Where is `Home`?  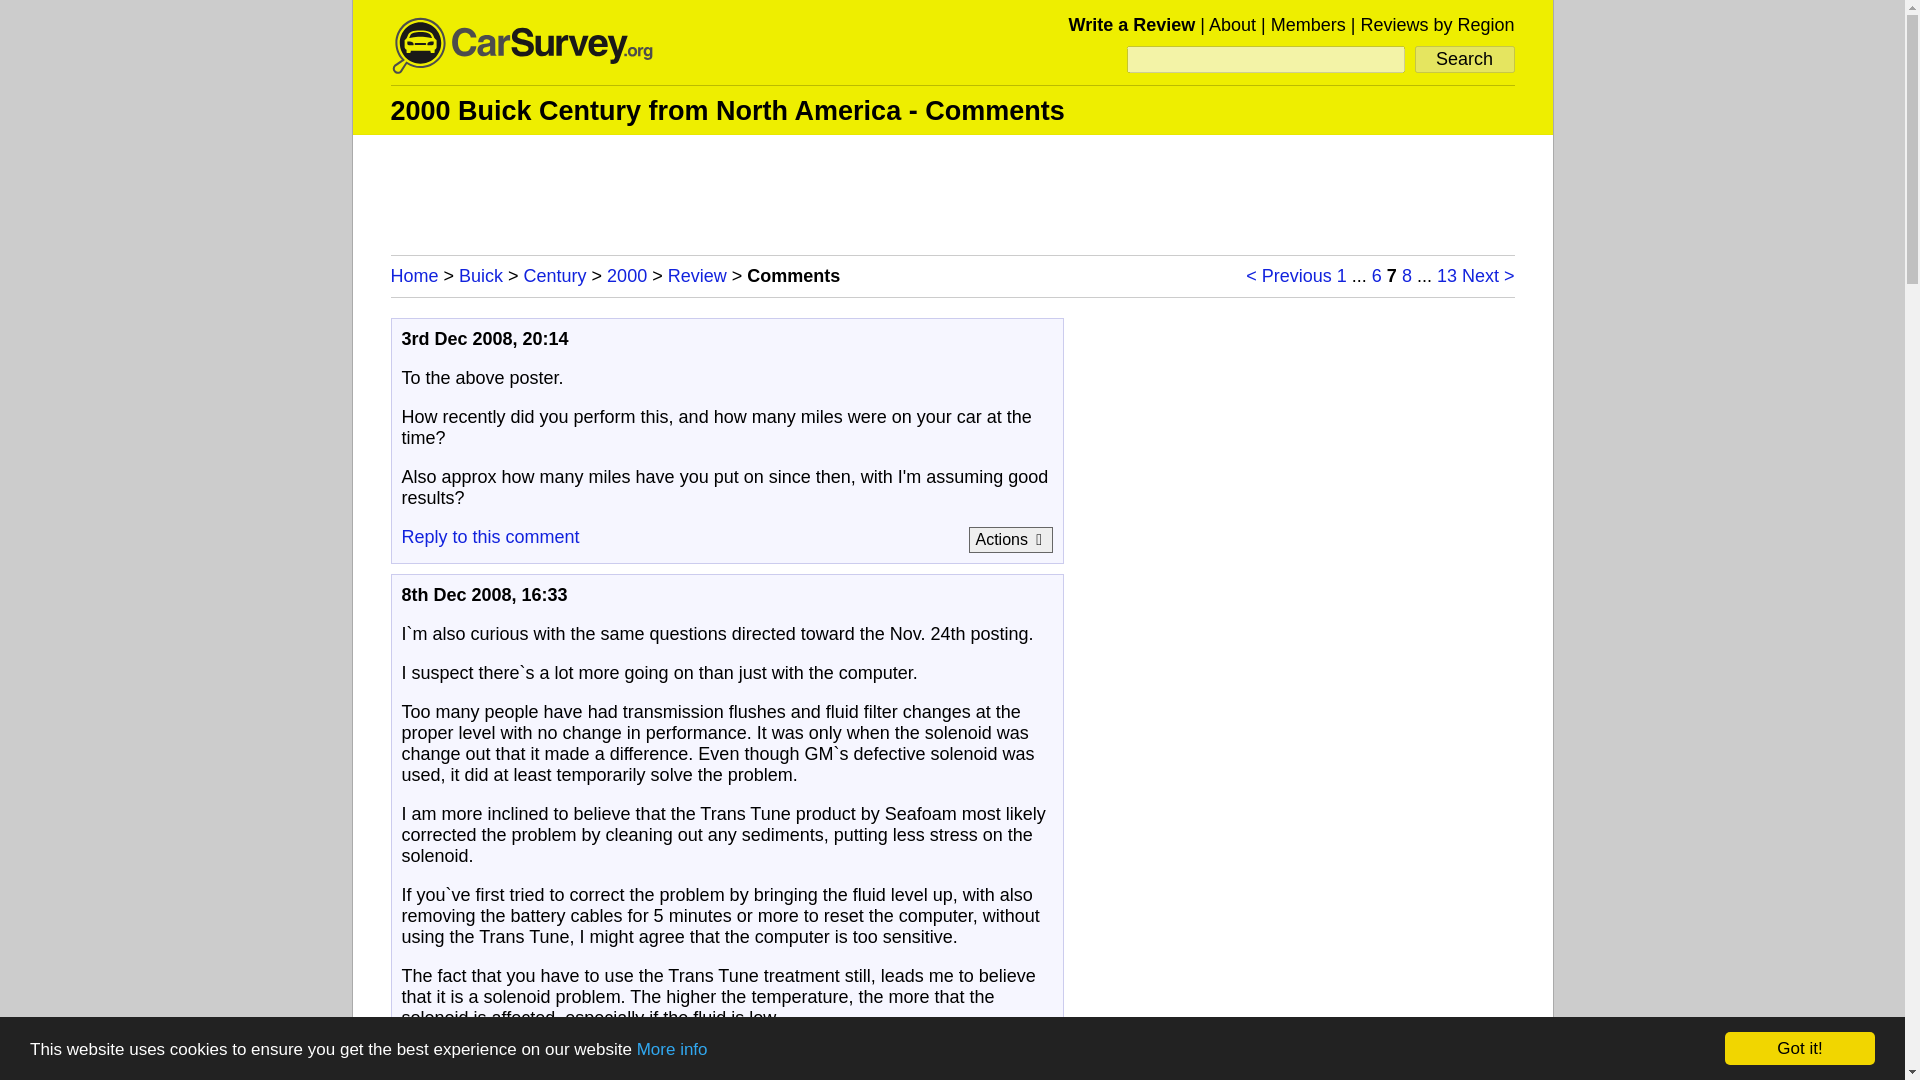
Home is located at coordinates (413, 276).